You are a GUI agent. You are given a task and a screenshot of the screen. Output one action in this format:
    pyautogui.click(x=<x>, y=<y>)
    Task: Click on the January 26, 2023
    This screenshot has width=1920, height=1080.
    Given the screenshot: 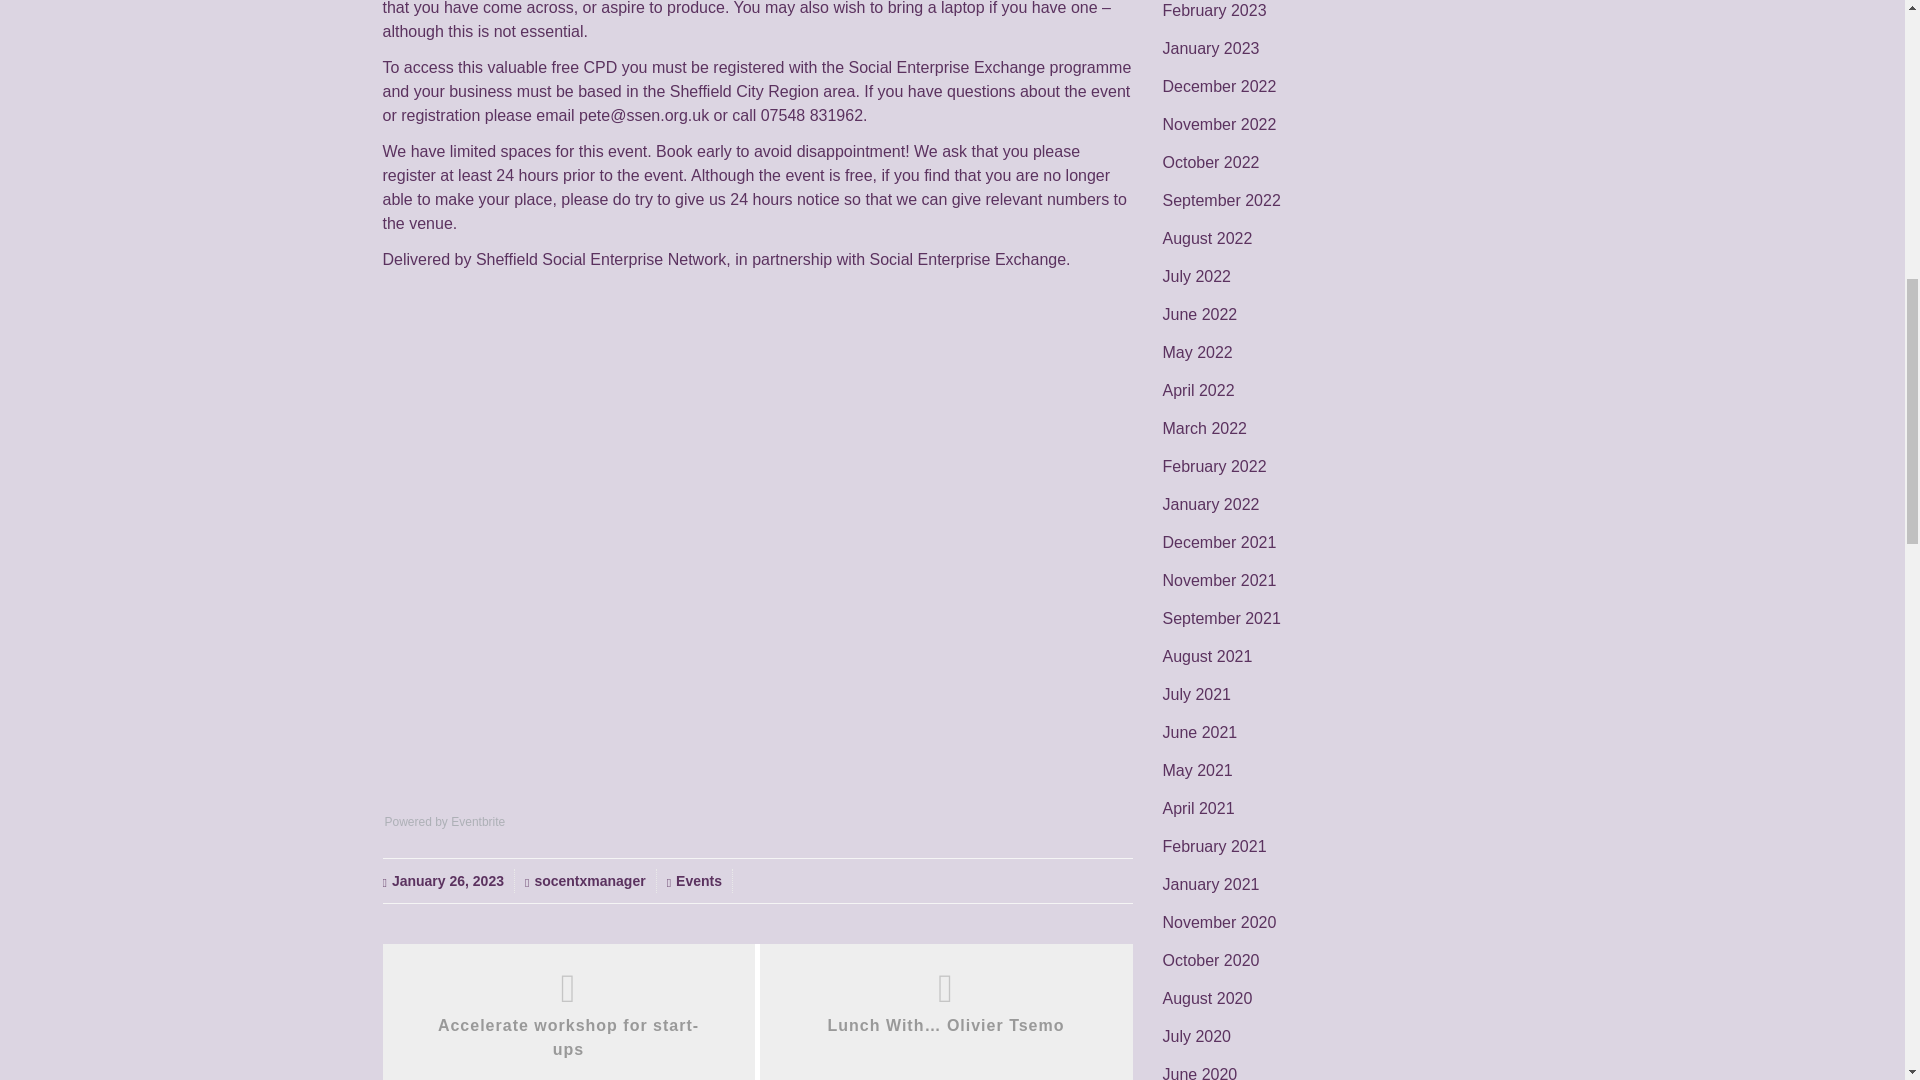 What is the action you would take?
    pyautogui.click(x=447, y=880)
    